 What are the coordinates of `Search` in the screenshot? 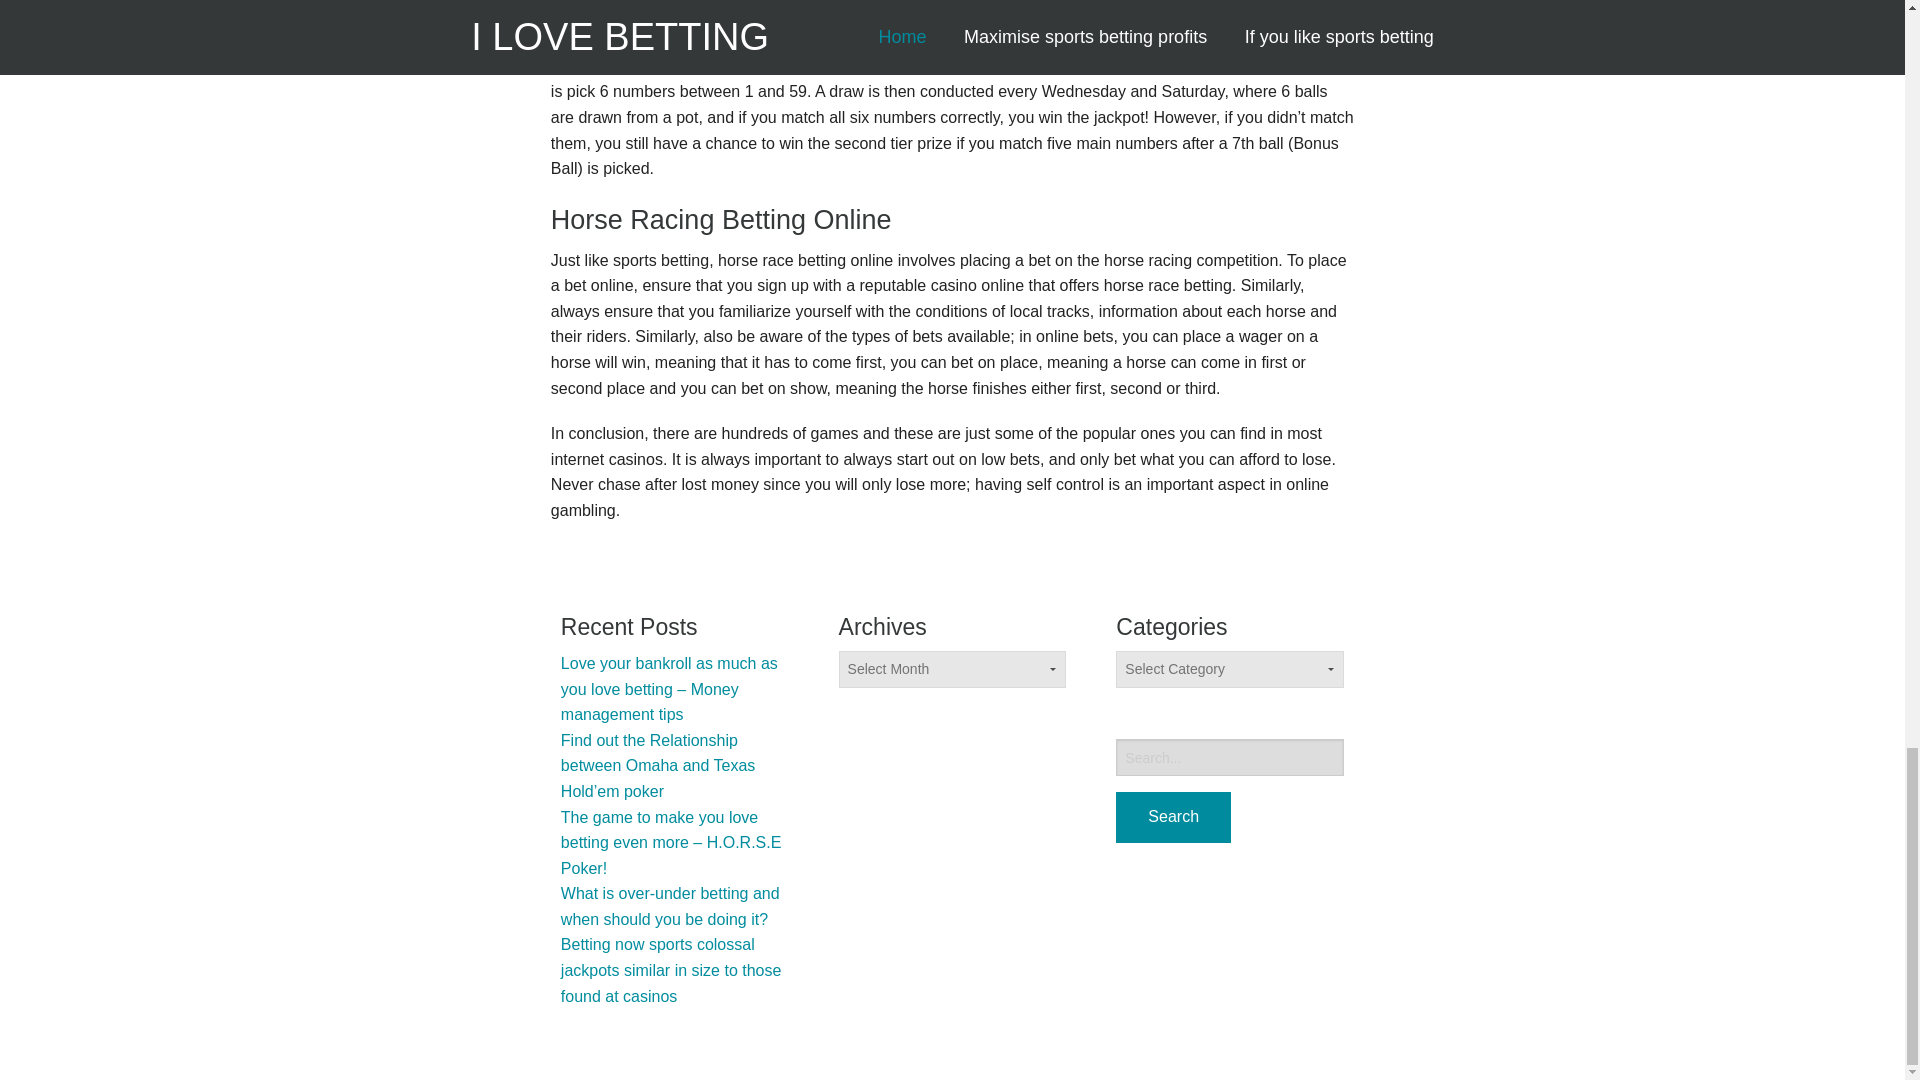 It's located at (1172, 817).